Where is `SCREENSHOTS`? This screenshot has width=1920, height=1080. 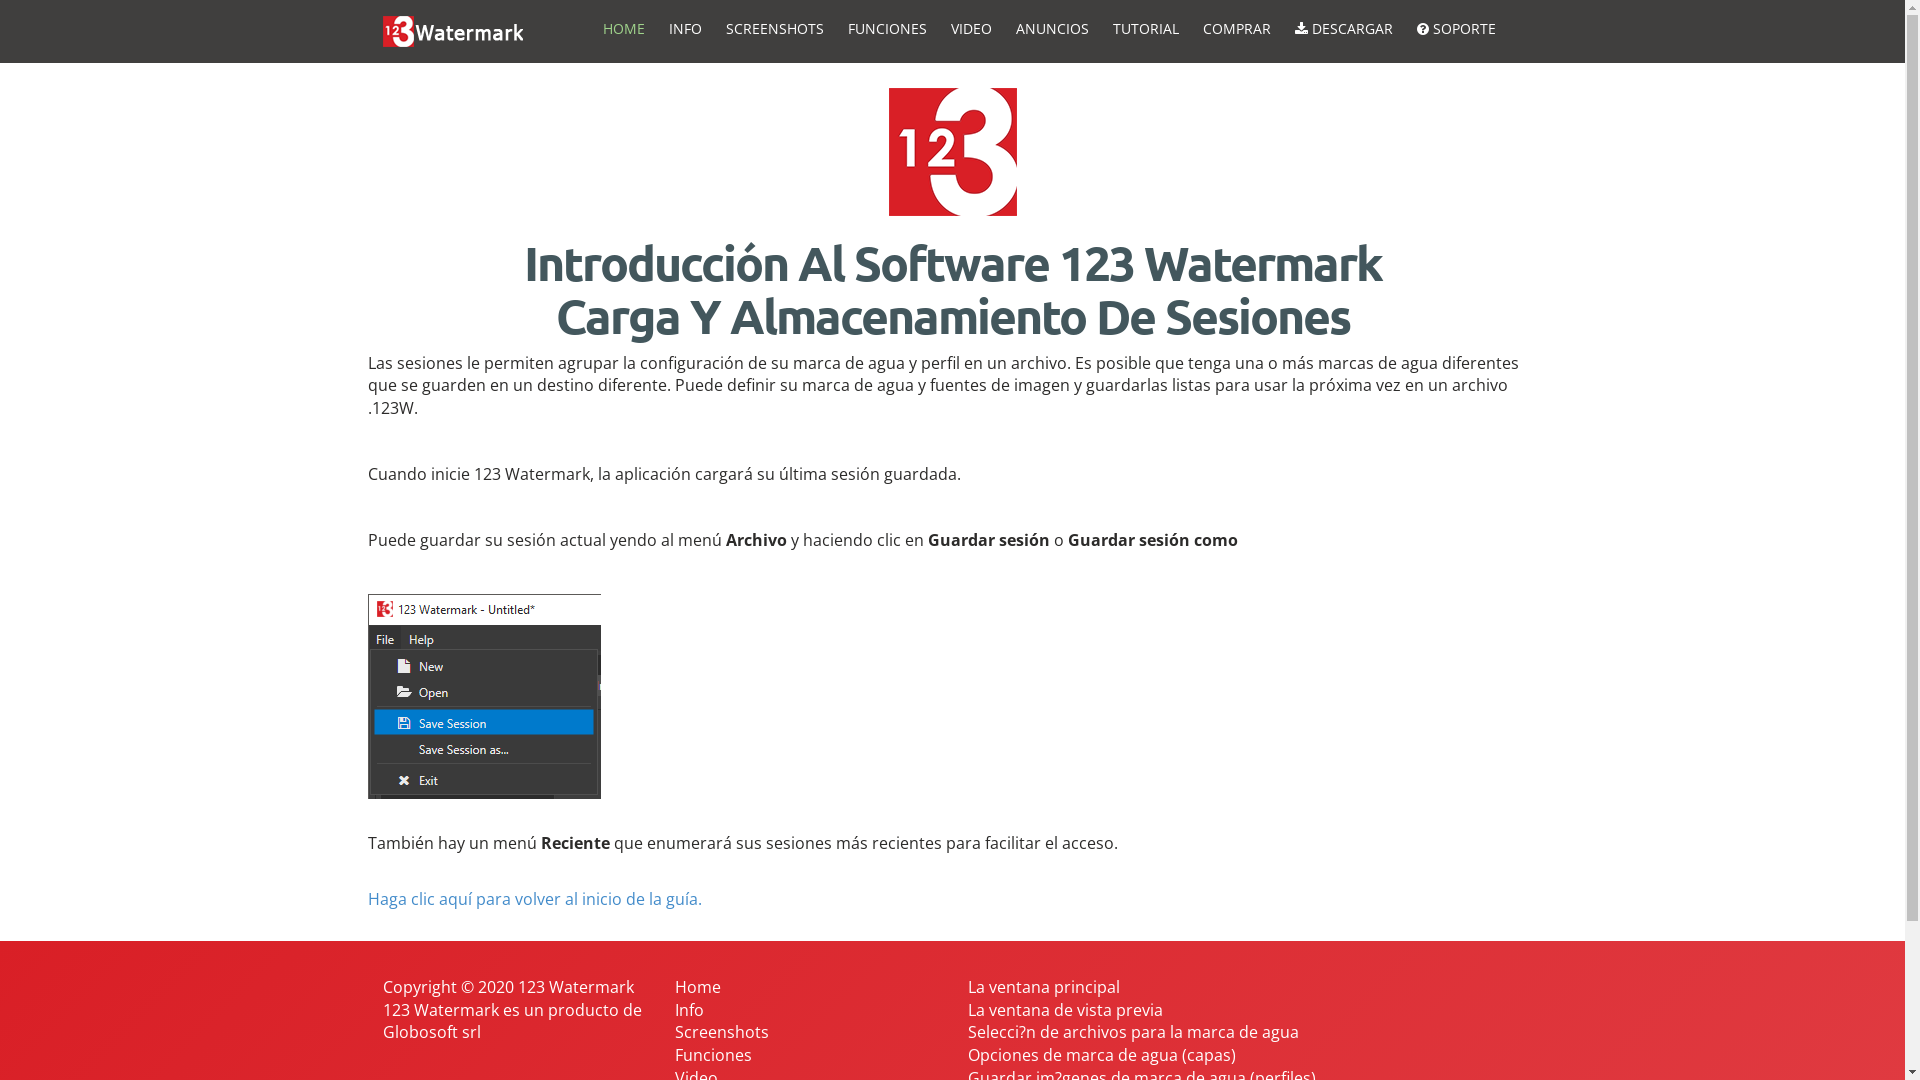 SCREENSHOTS is located at coordinates (775, 28).